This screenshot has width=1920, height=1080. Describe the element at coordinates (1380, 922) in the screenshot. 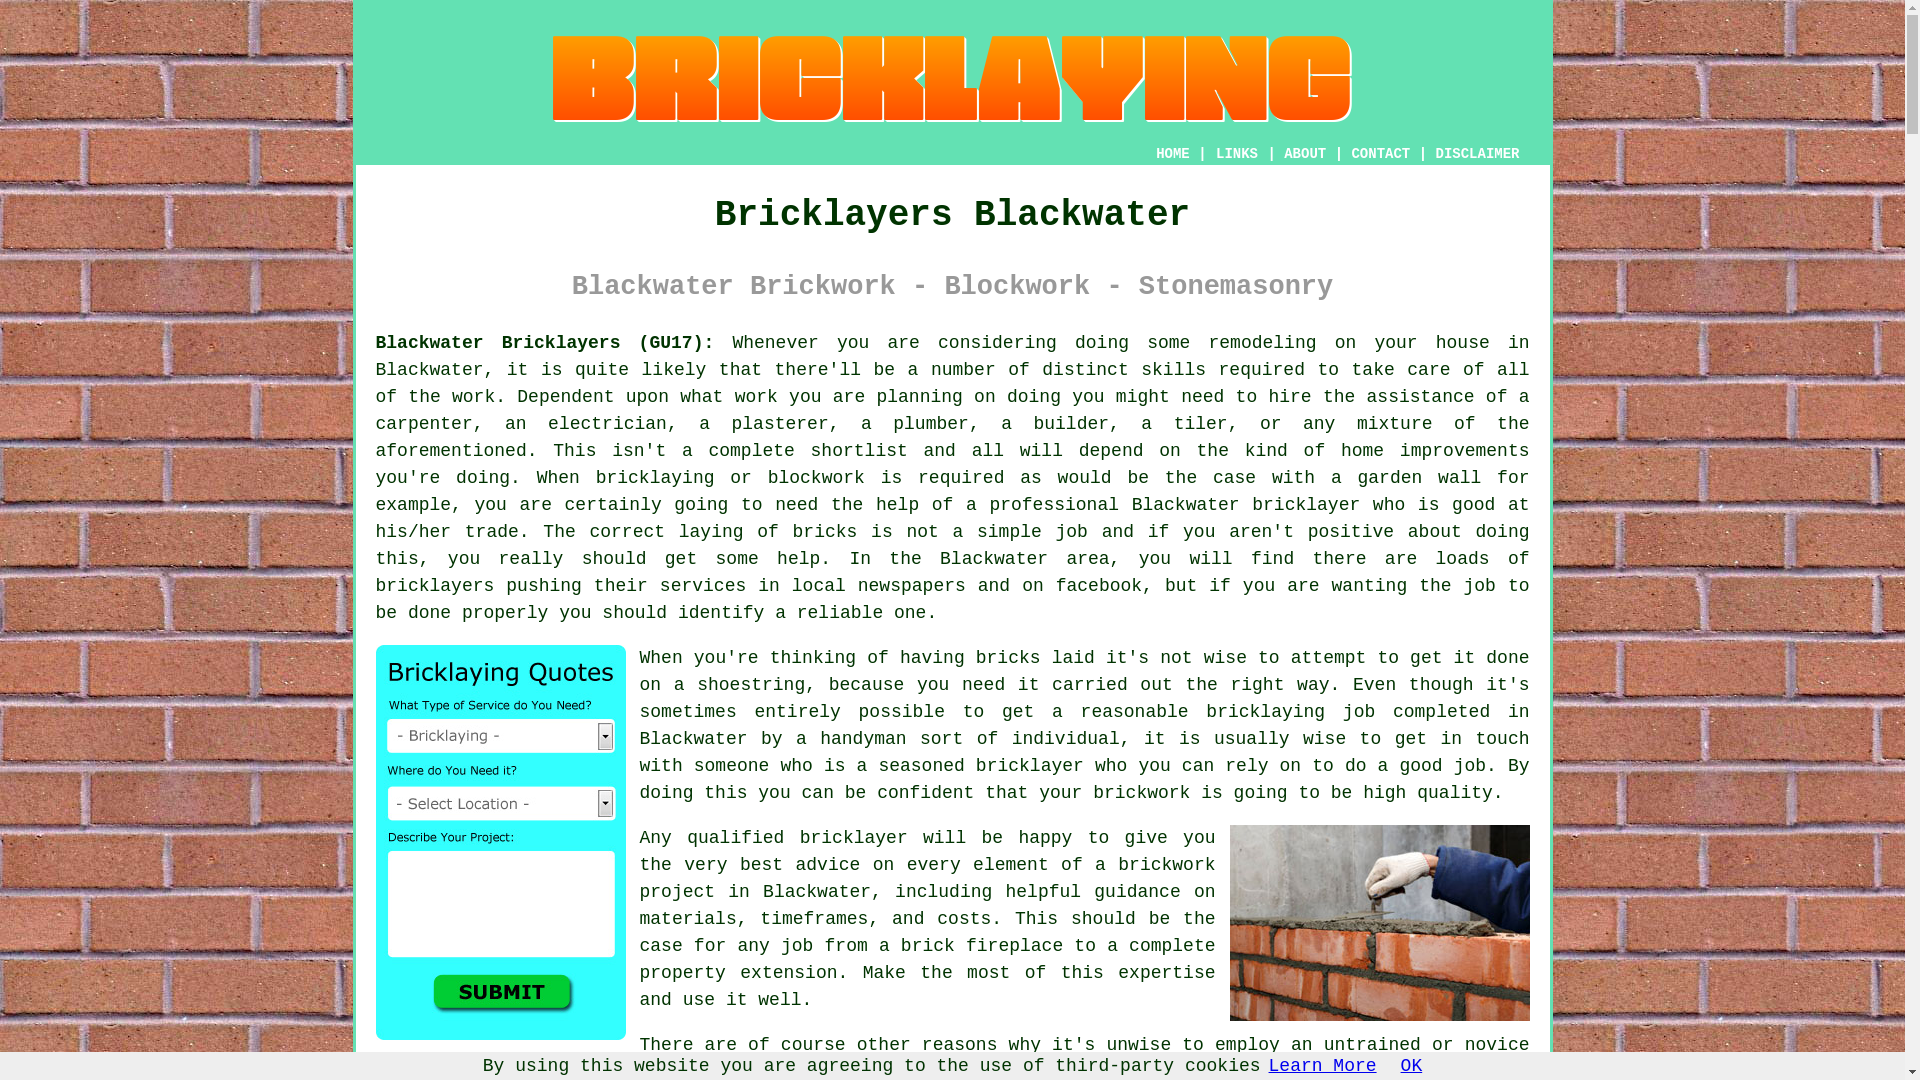

I see `Bricklayers Blackwater Hampshire` at that location.